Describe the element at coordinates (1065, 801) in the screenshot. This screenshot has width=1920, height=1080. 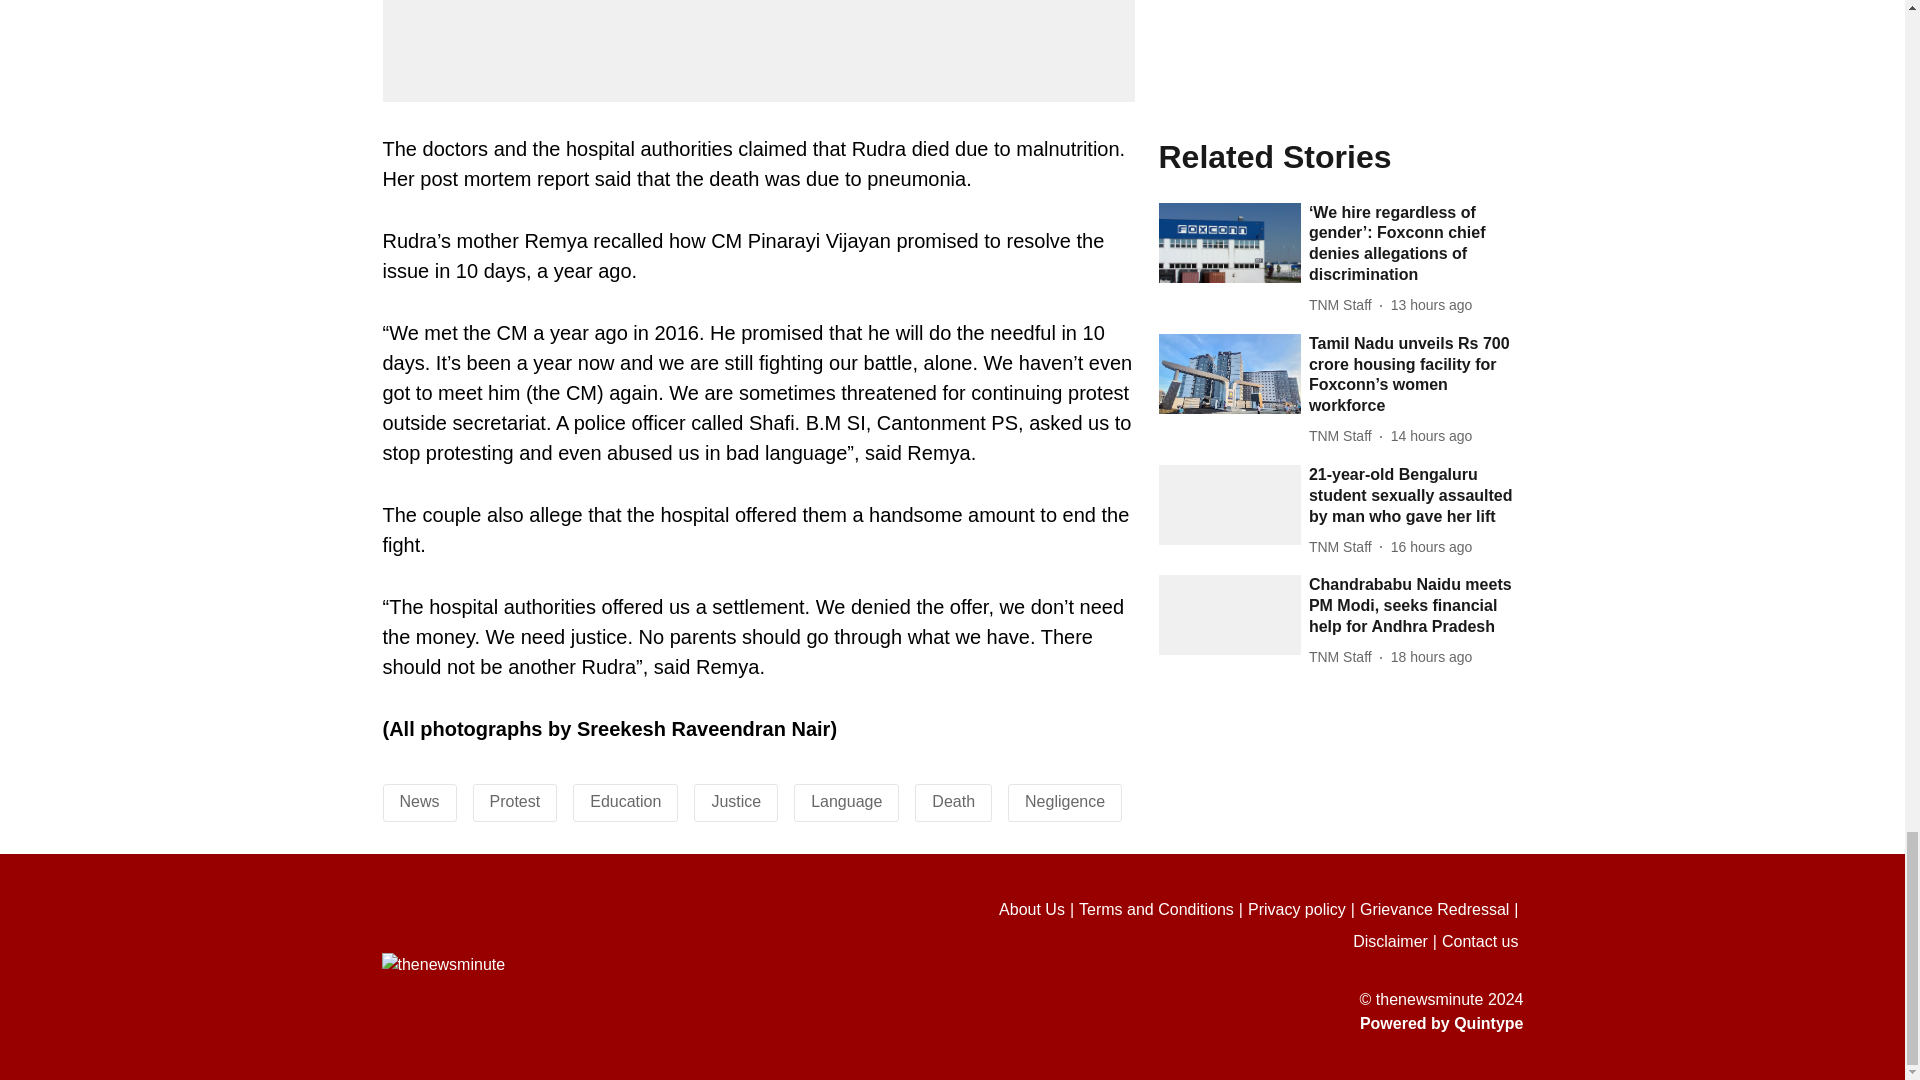
I see `Negligence` at that location.